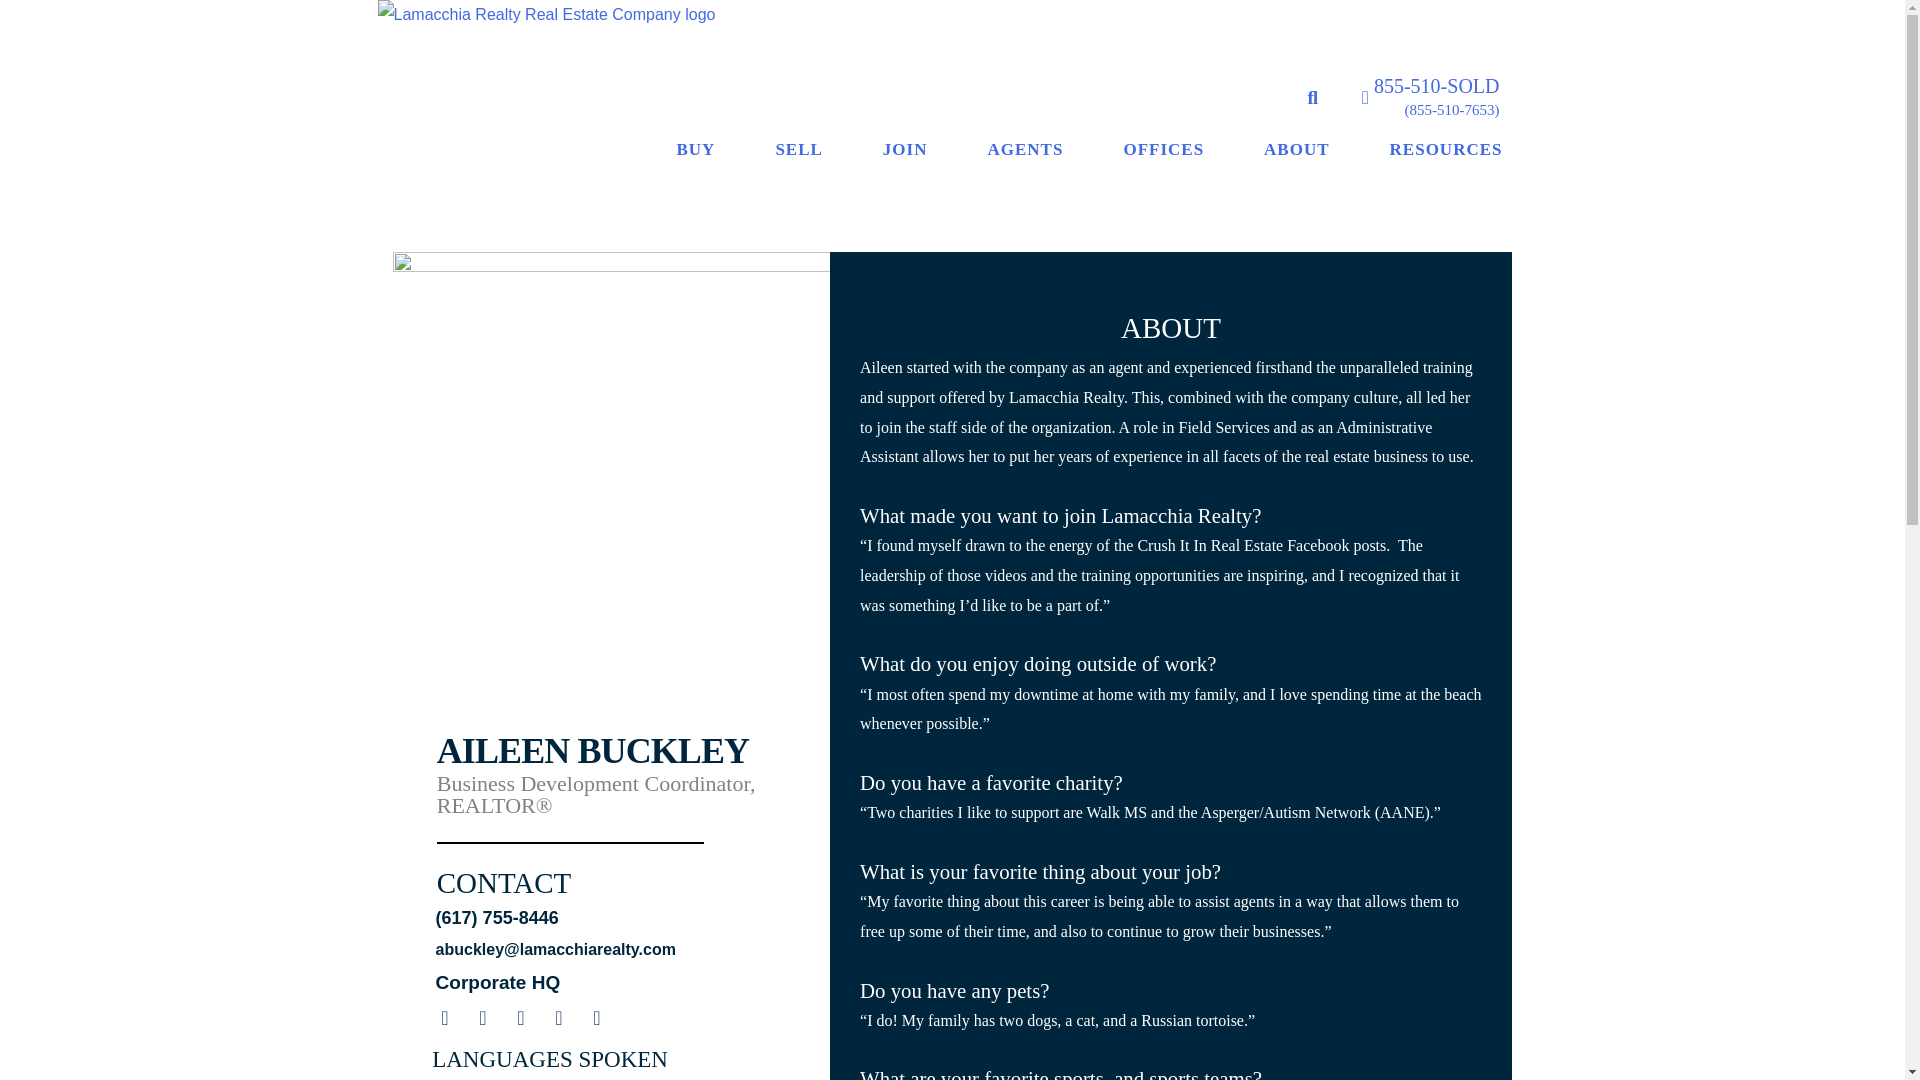 This screenshot has height=1080, width=1920. Describe the element at coordinates (1024, 148) in the screenshot. I see `AGENTS` at that location.